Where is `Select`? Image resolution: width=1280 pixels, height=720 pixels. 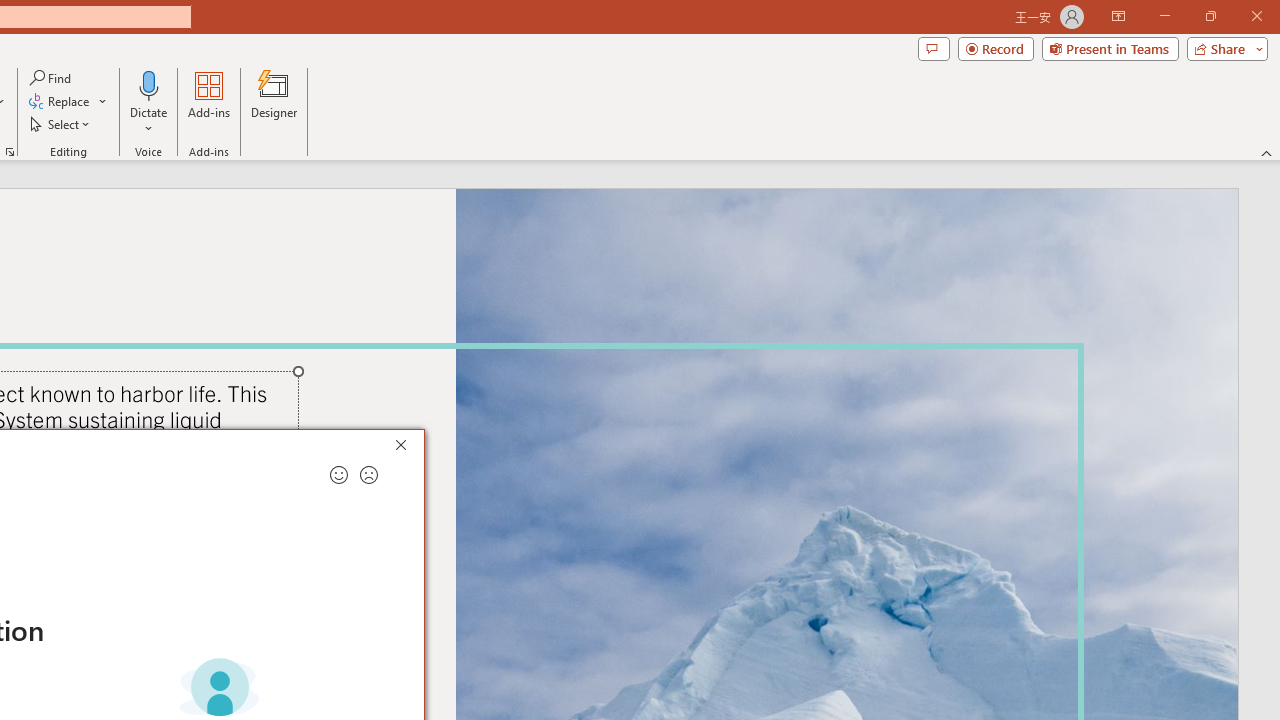
Select is located at coordinates (61, 124).